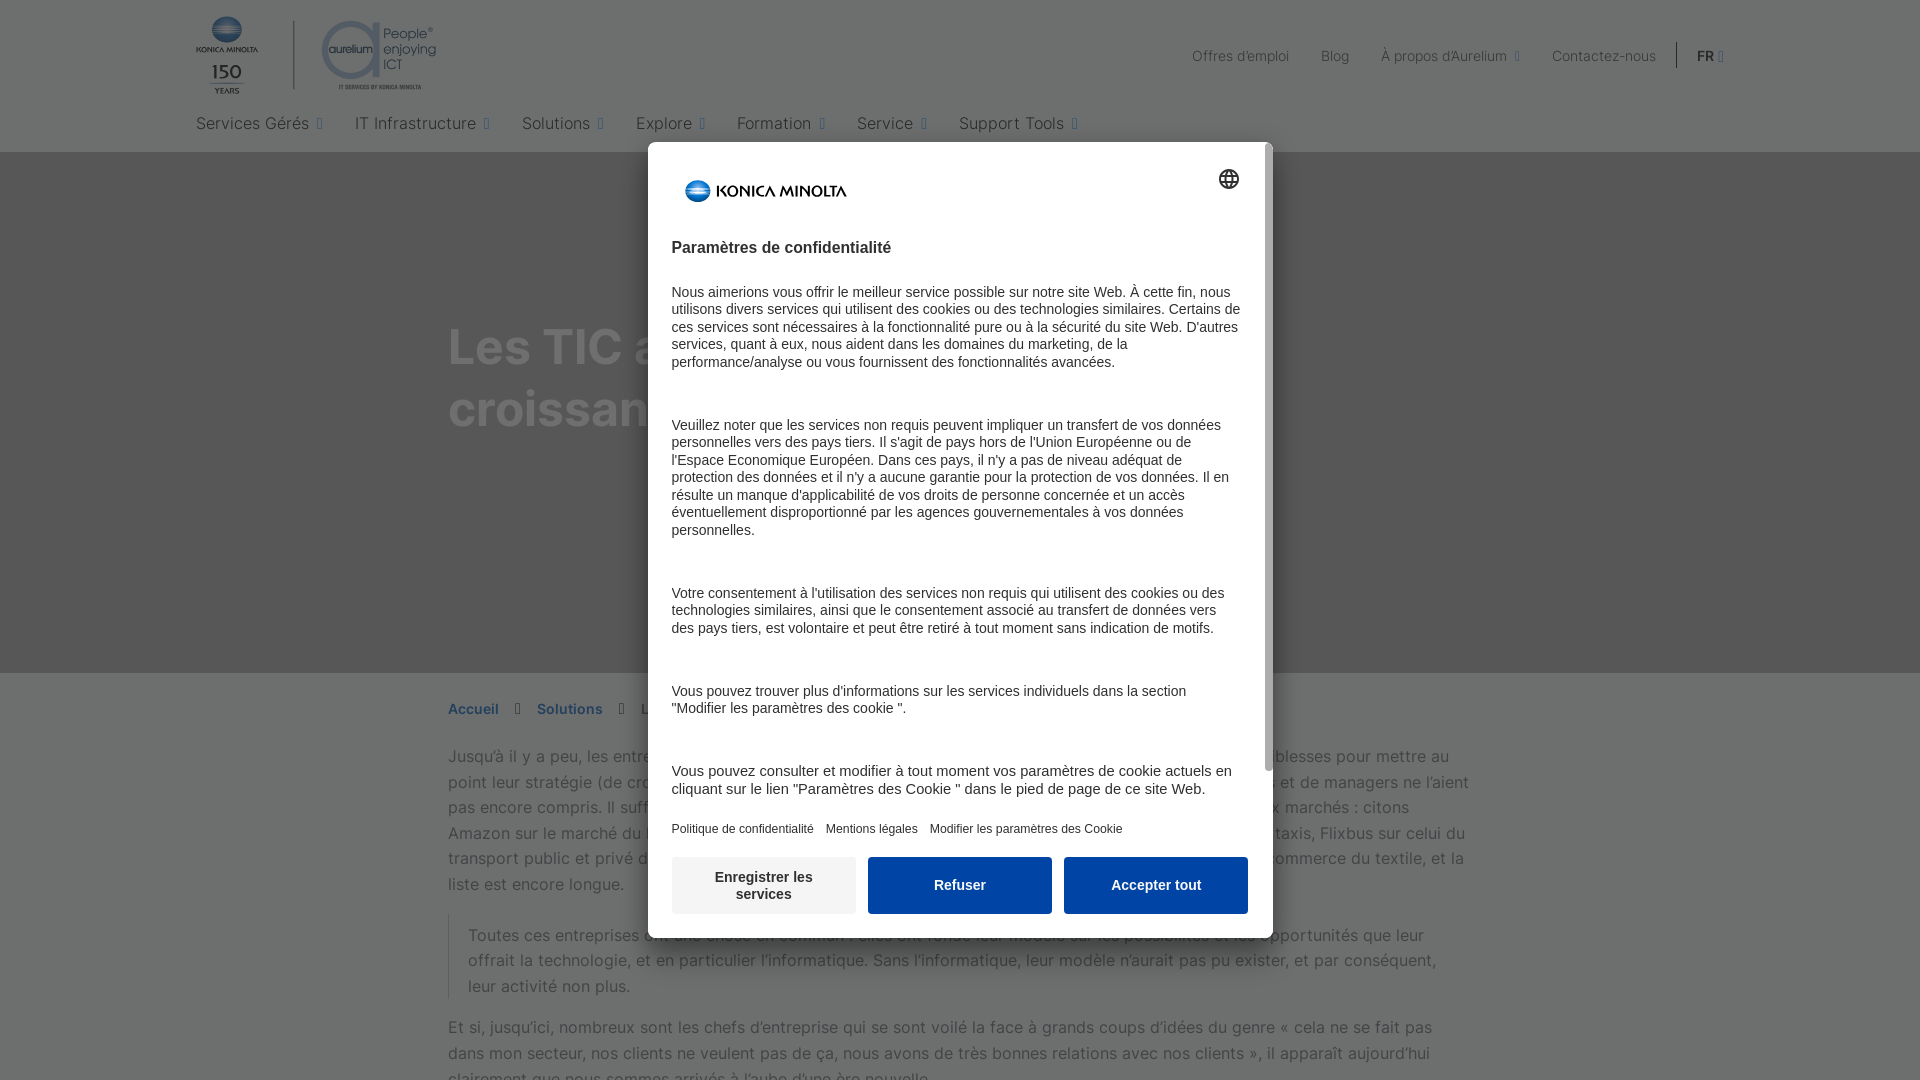  I want to click on IT Infrastructure, so click(422, 122).